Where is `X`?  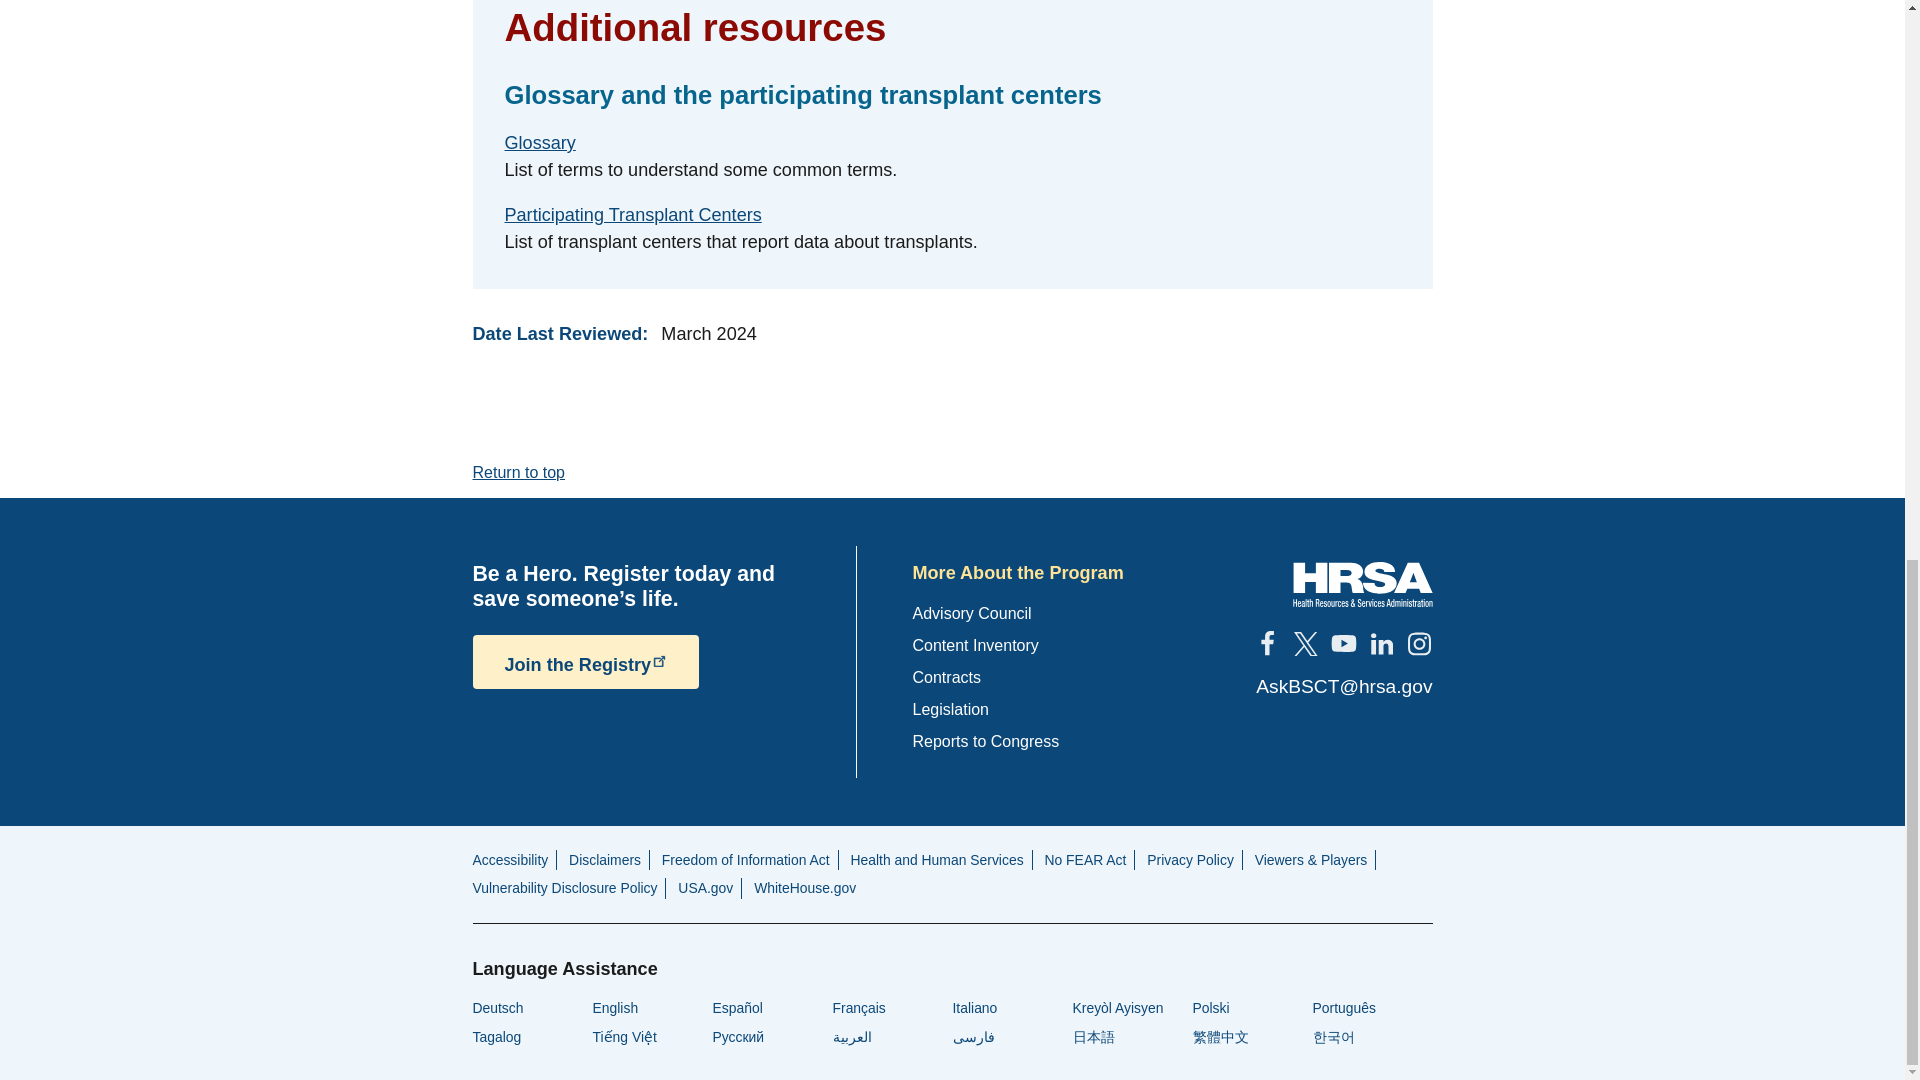
X is located at coordinates (1304, 643).